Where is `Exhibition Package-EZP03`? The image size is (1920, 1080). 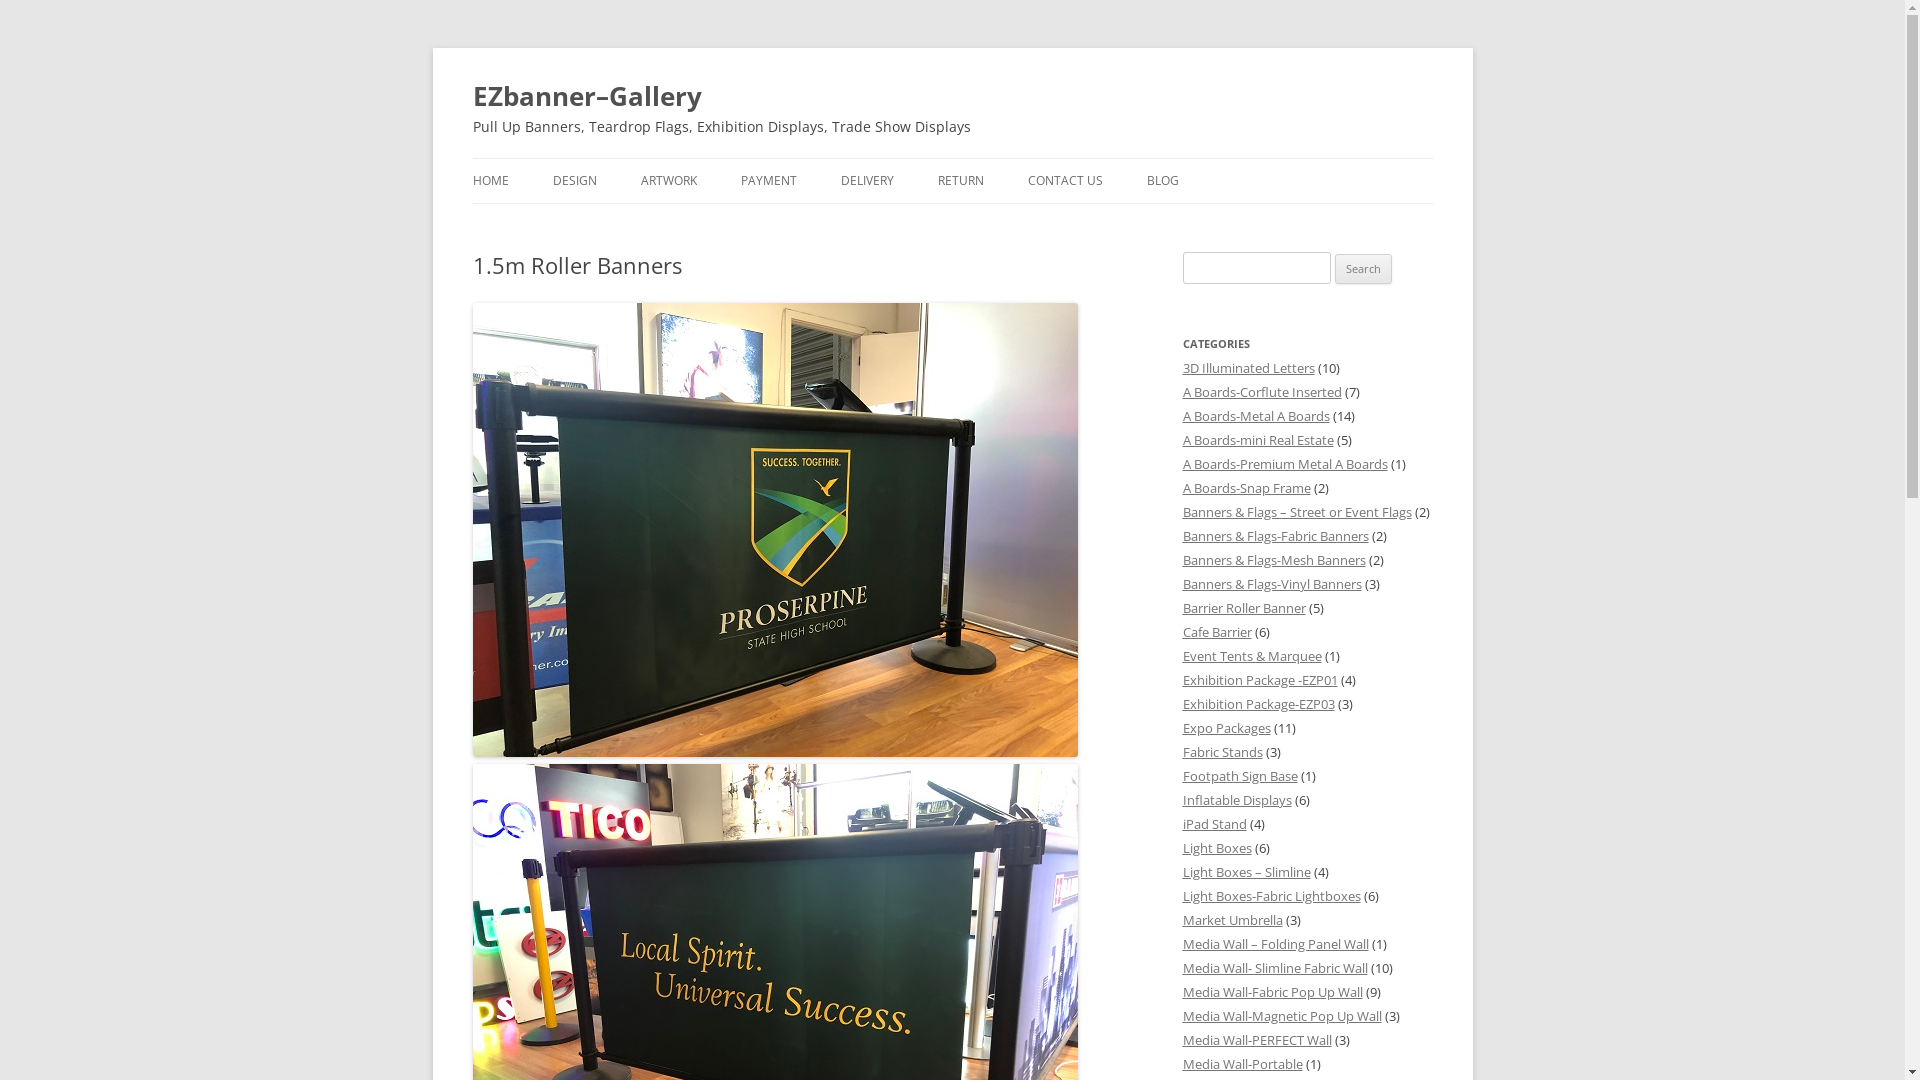
Exhibition Package-EZP03 is located at coordinates (1258, 704).